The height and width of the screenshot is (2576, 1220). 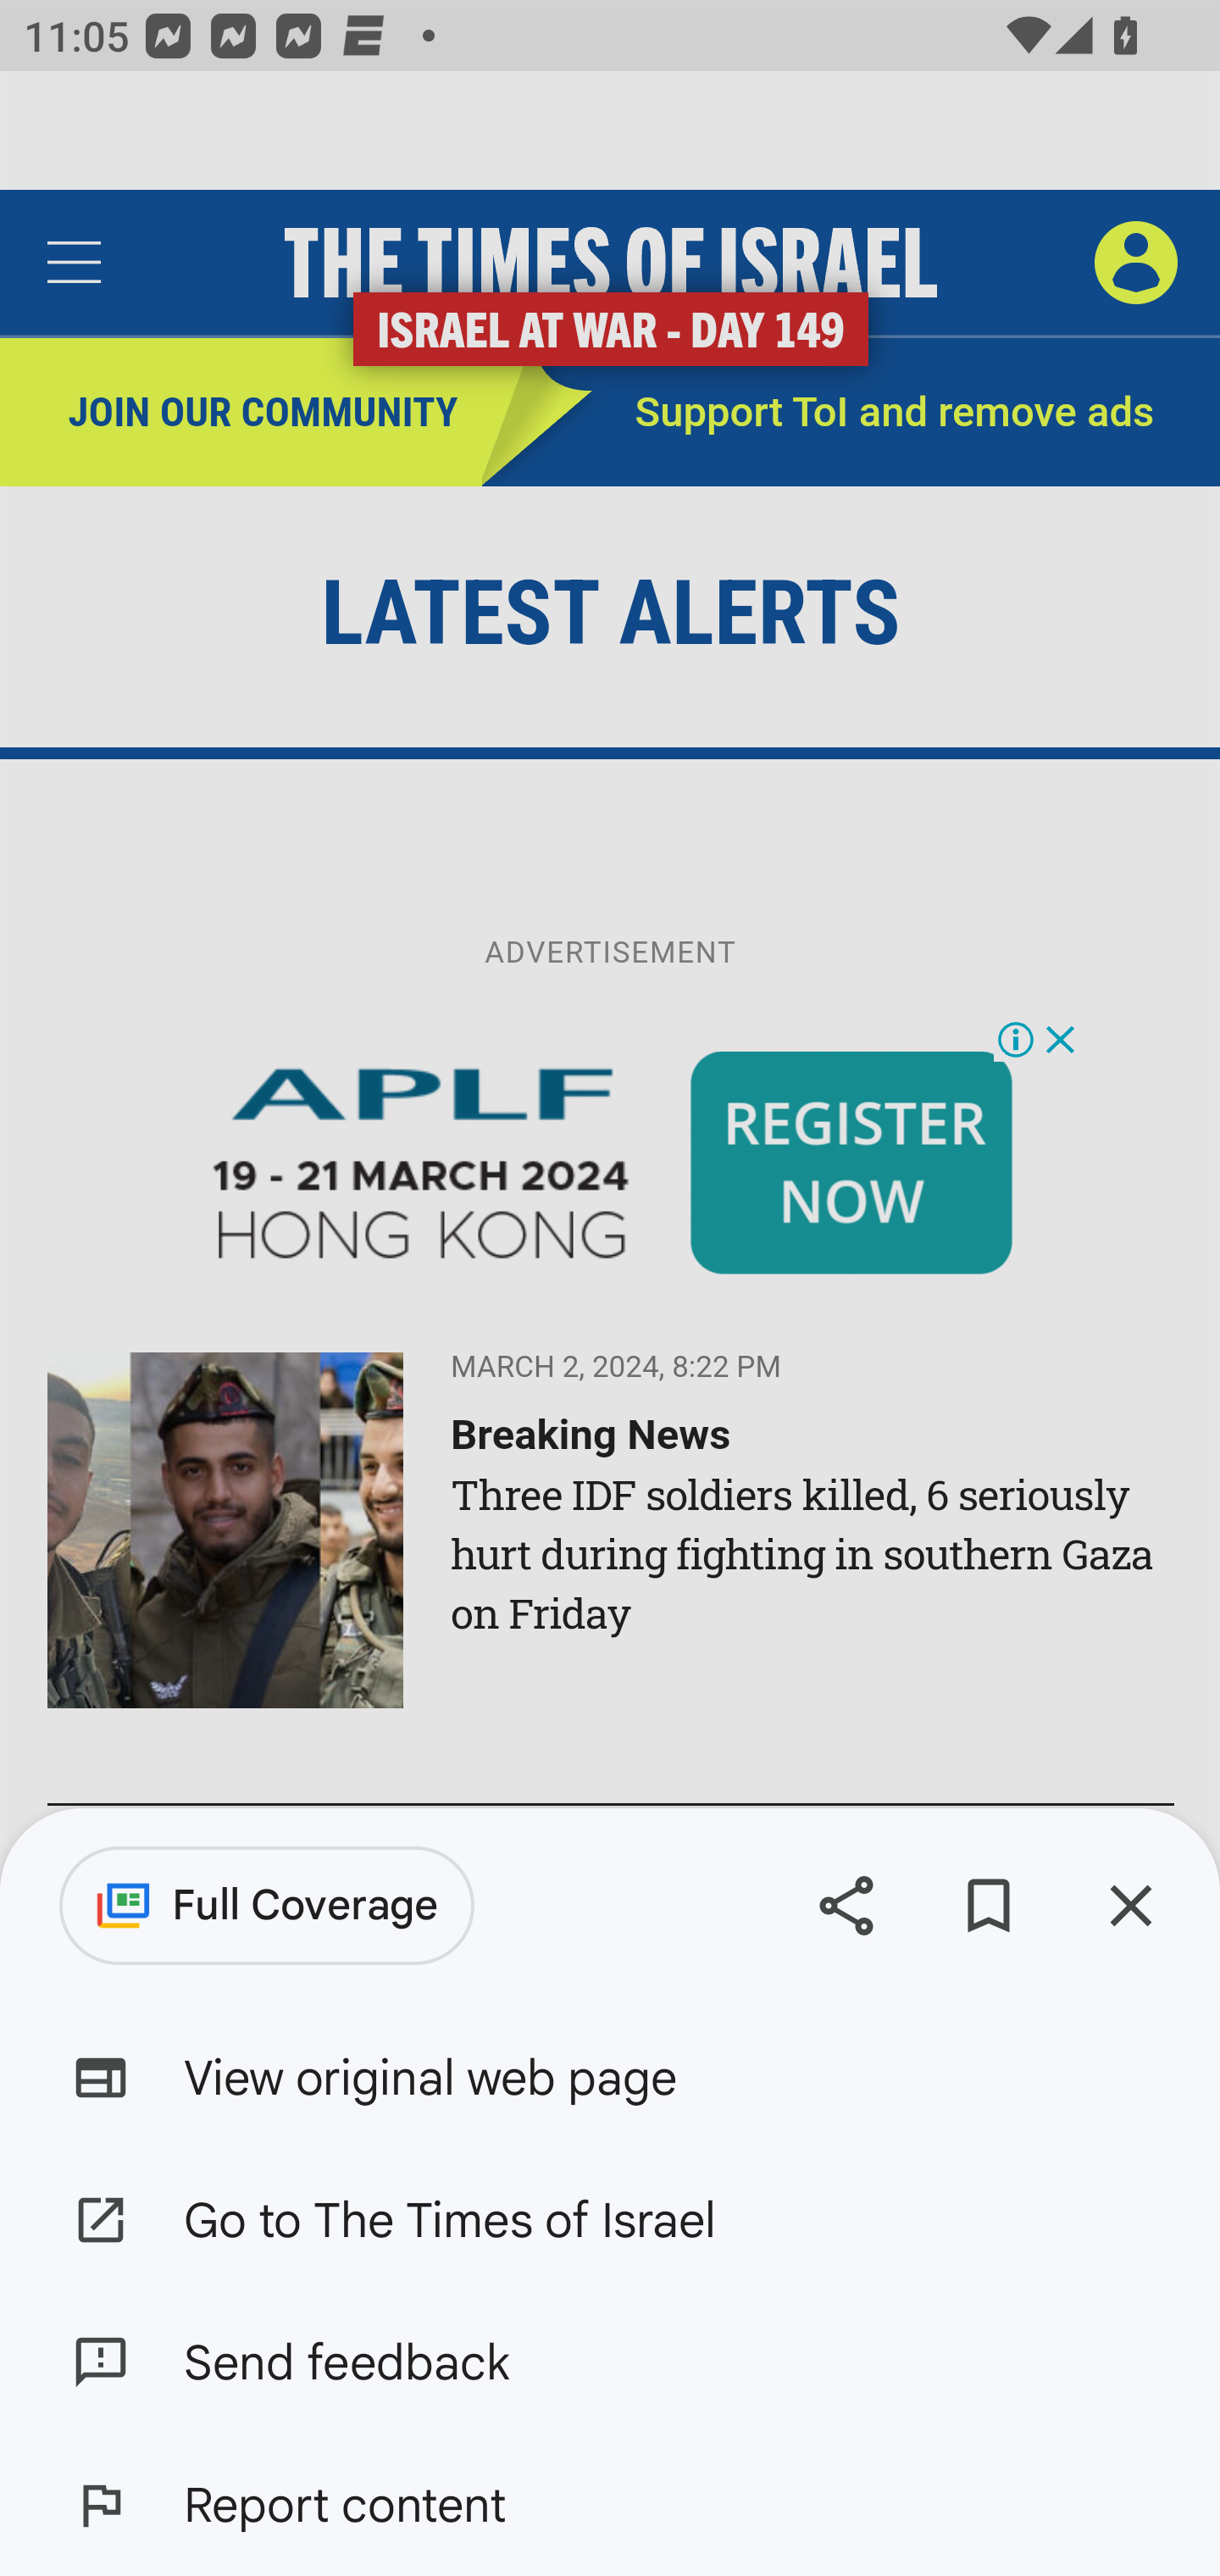 I want to click on The Times of Israel, so click(x=610, y=263).